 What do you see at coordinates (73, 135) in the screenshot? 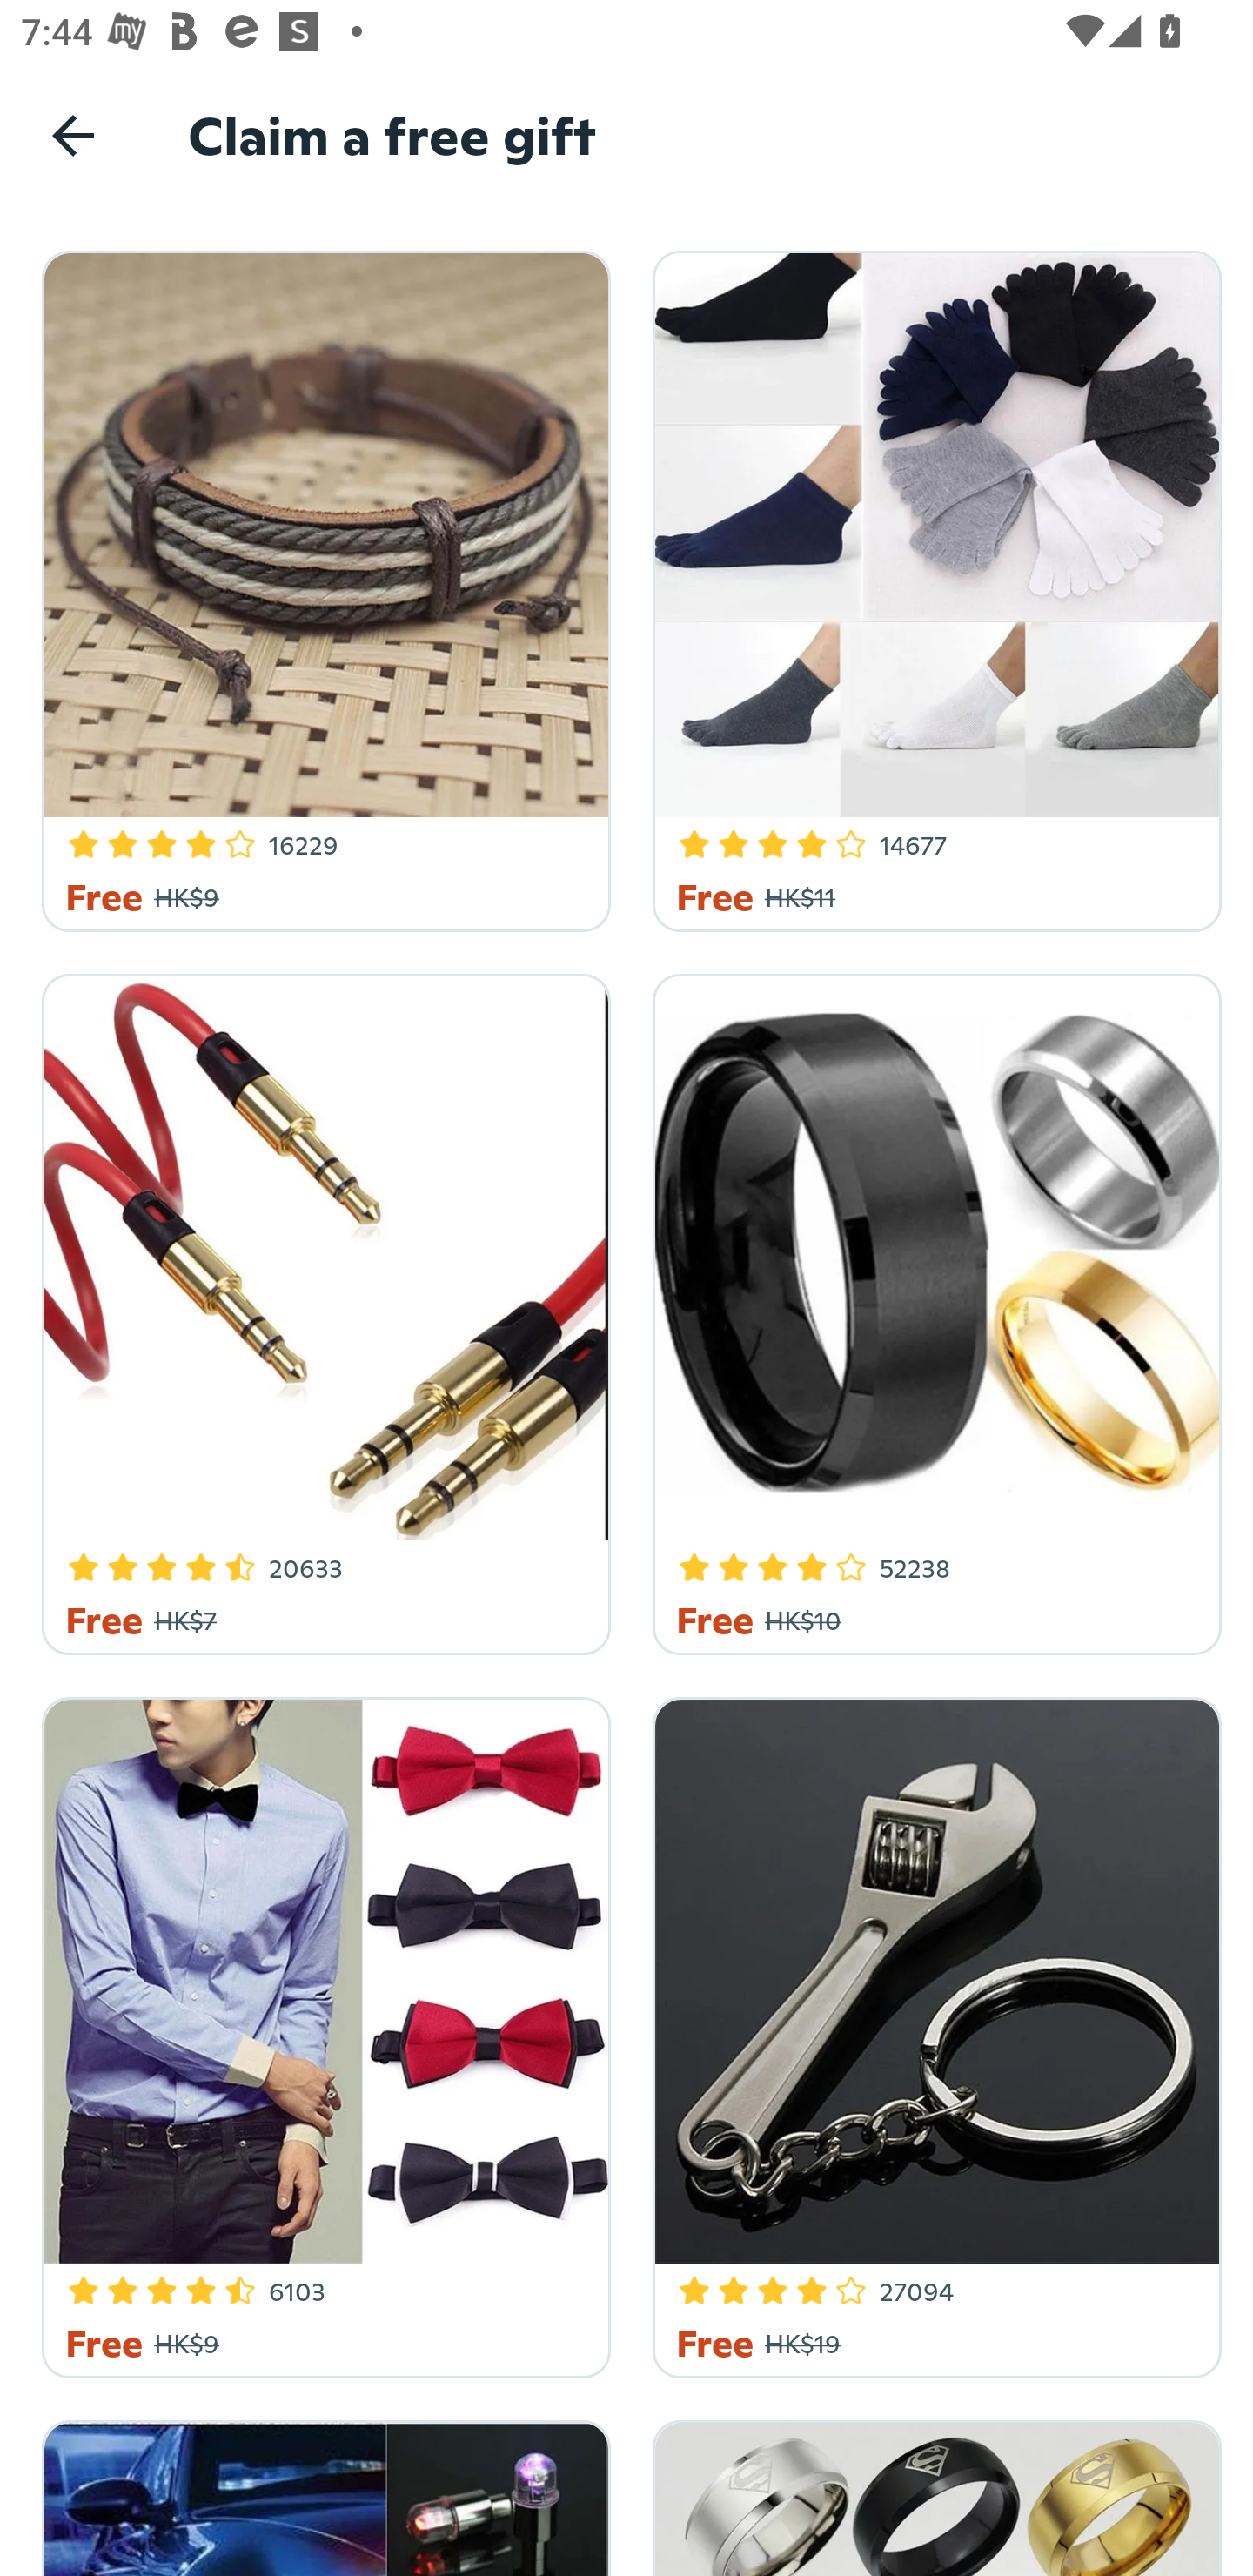
I see `Navigate up` at bounding box center [73, 135].